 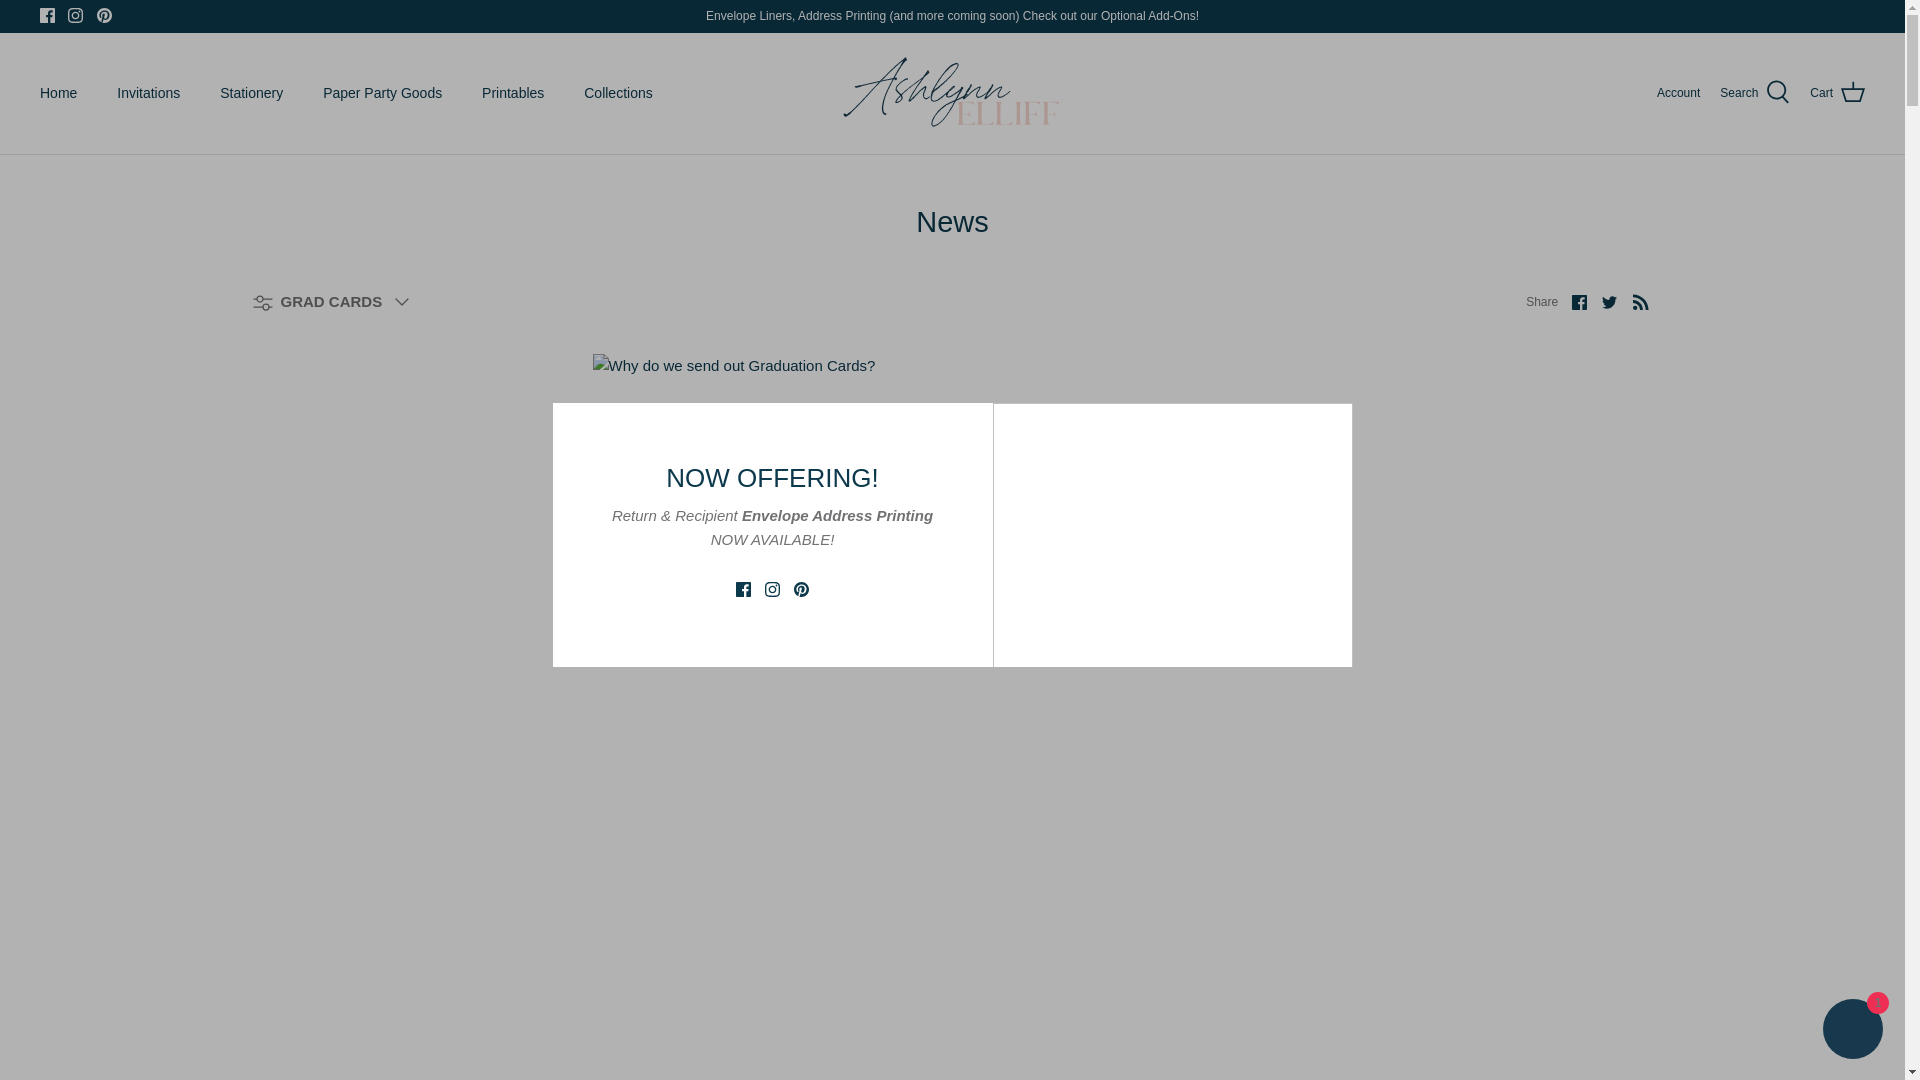 I want to click on Search, so click(x=1754, y=92).